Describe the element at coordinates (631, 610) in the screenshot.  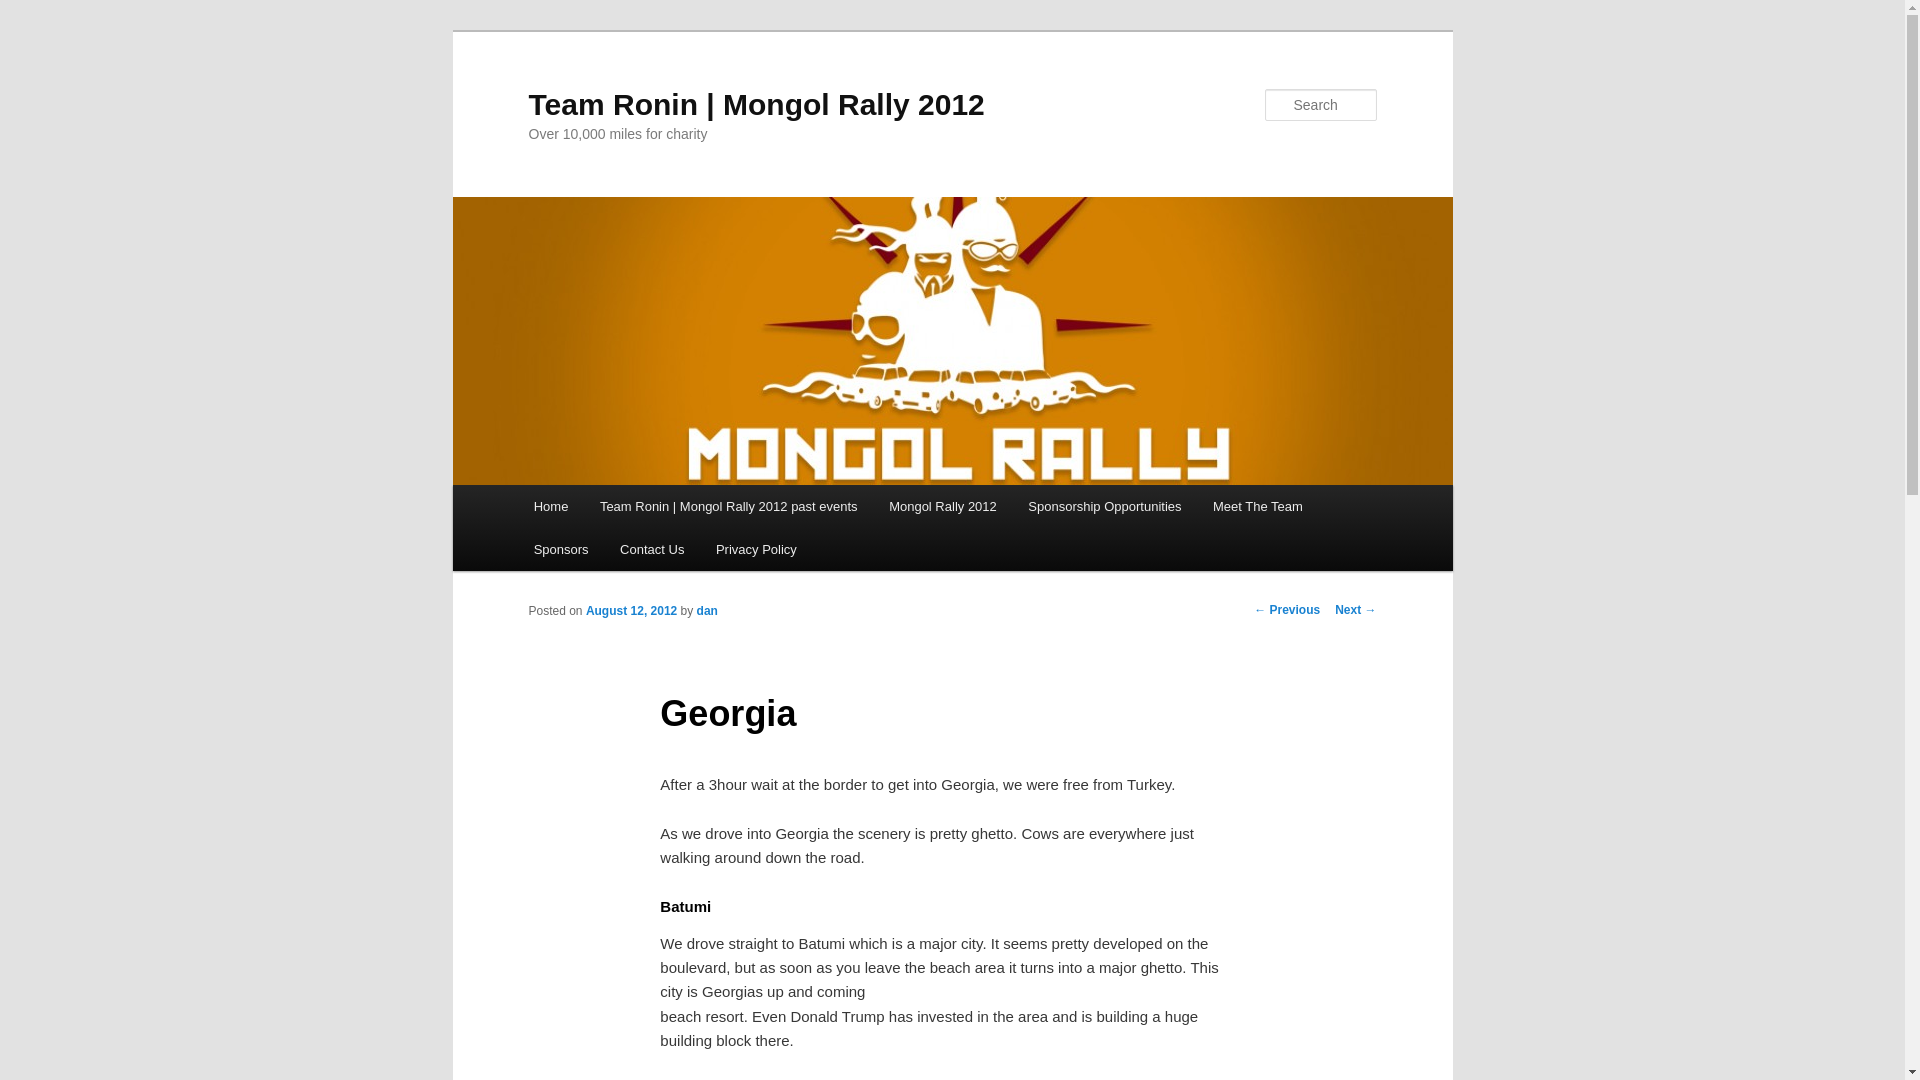
I see `2:51 am` at that location.